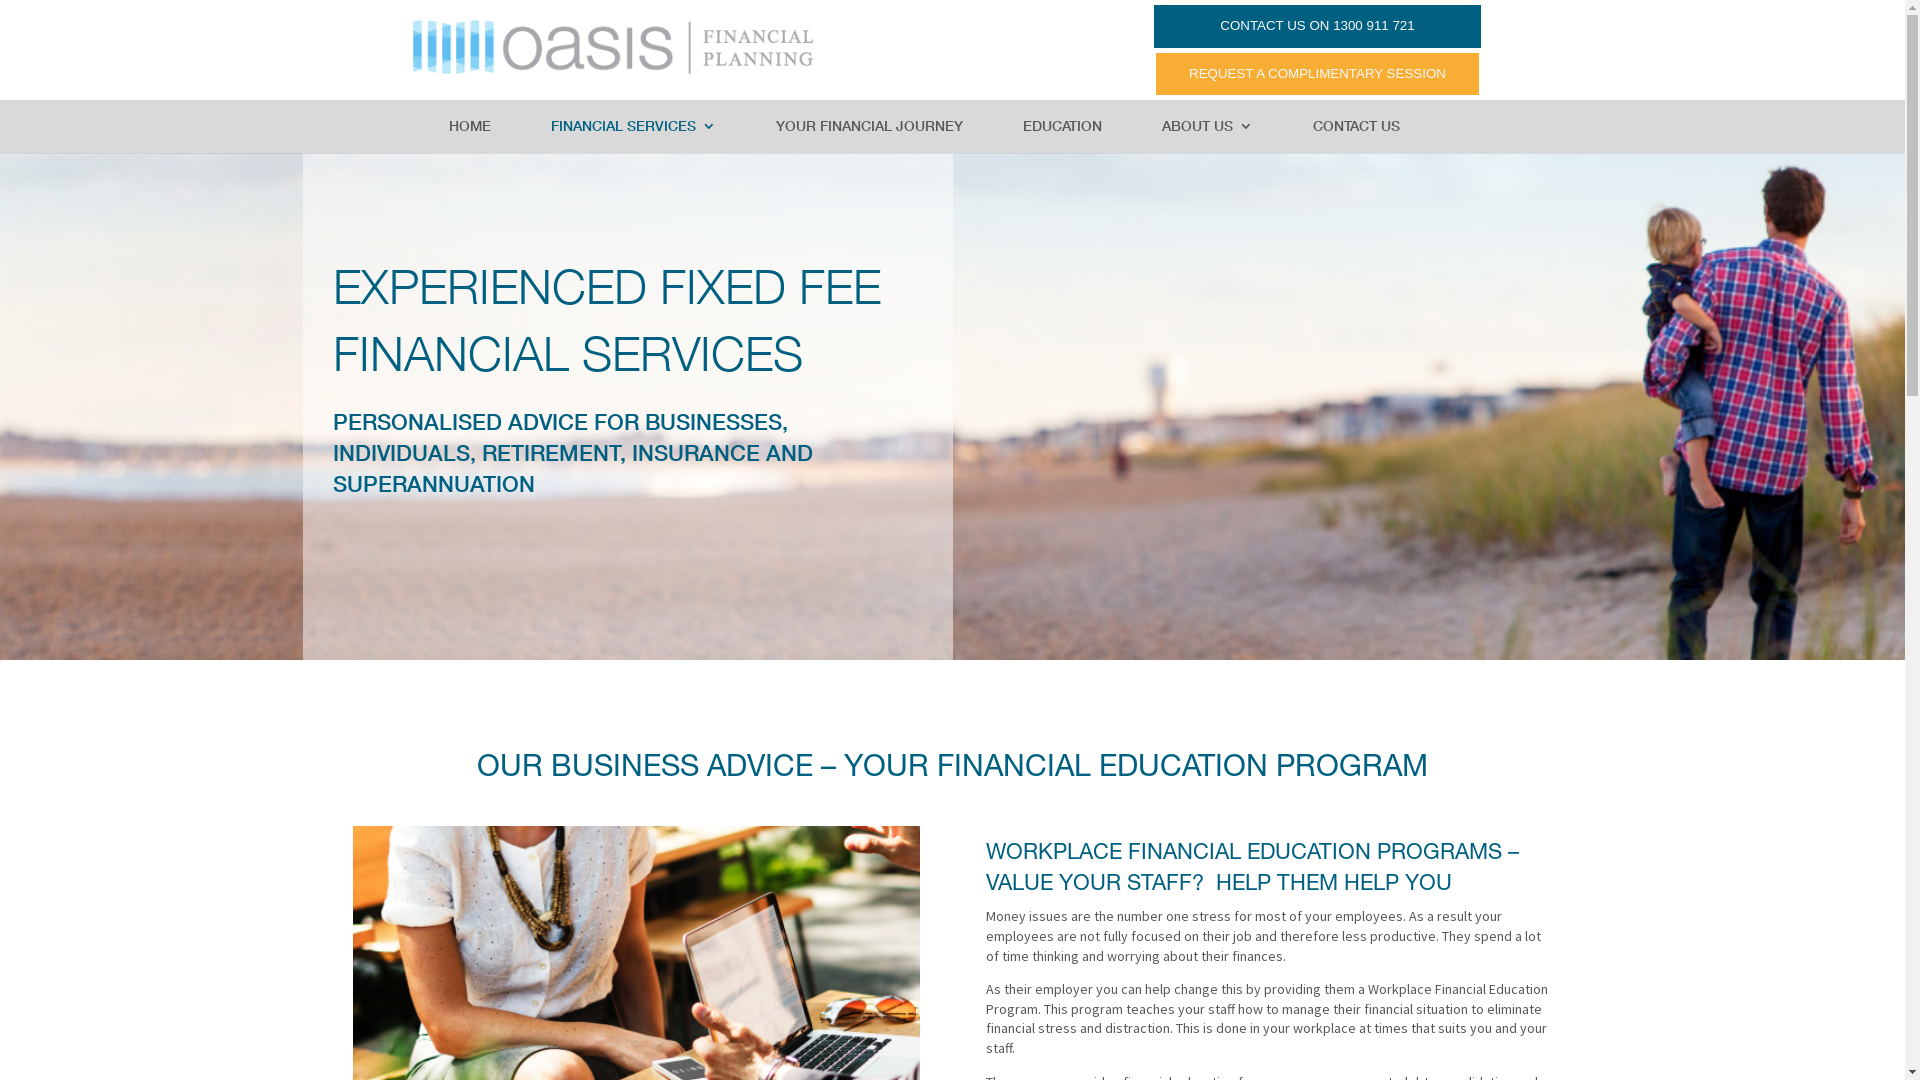 This screenshot has height=1080, width=1920. What do you see at coordinates (870, 136) in the screenshot?
I see `YOUR FINANCIAL JOURNEY` at bounding box center [870, 136].